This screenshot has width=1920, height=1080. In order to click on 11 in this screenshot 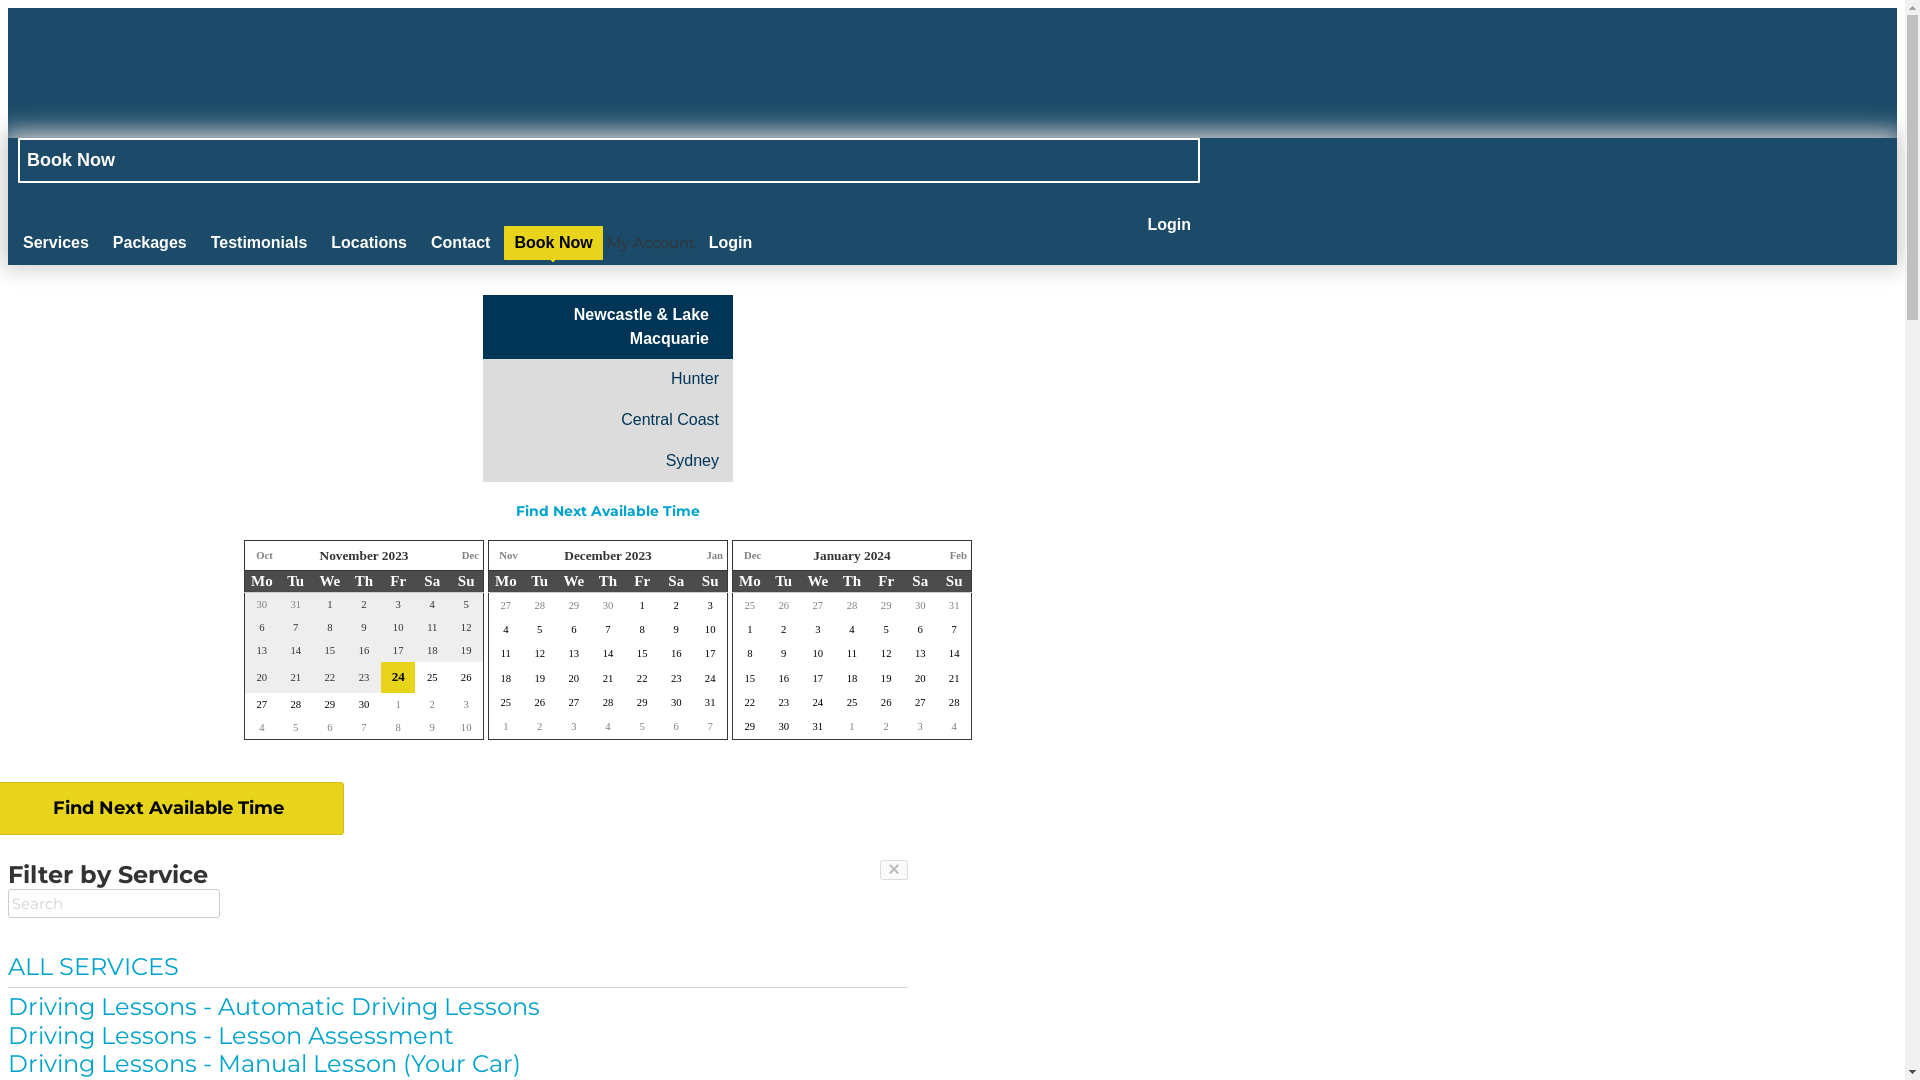, I will do `click(506, 654)`.